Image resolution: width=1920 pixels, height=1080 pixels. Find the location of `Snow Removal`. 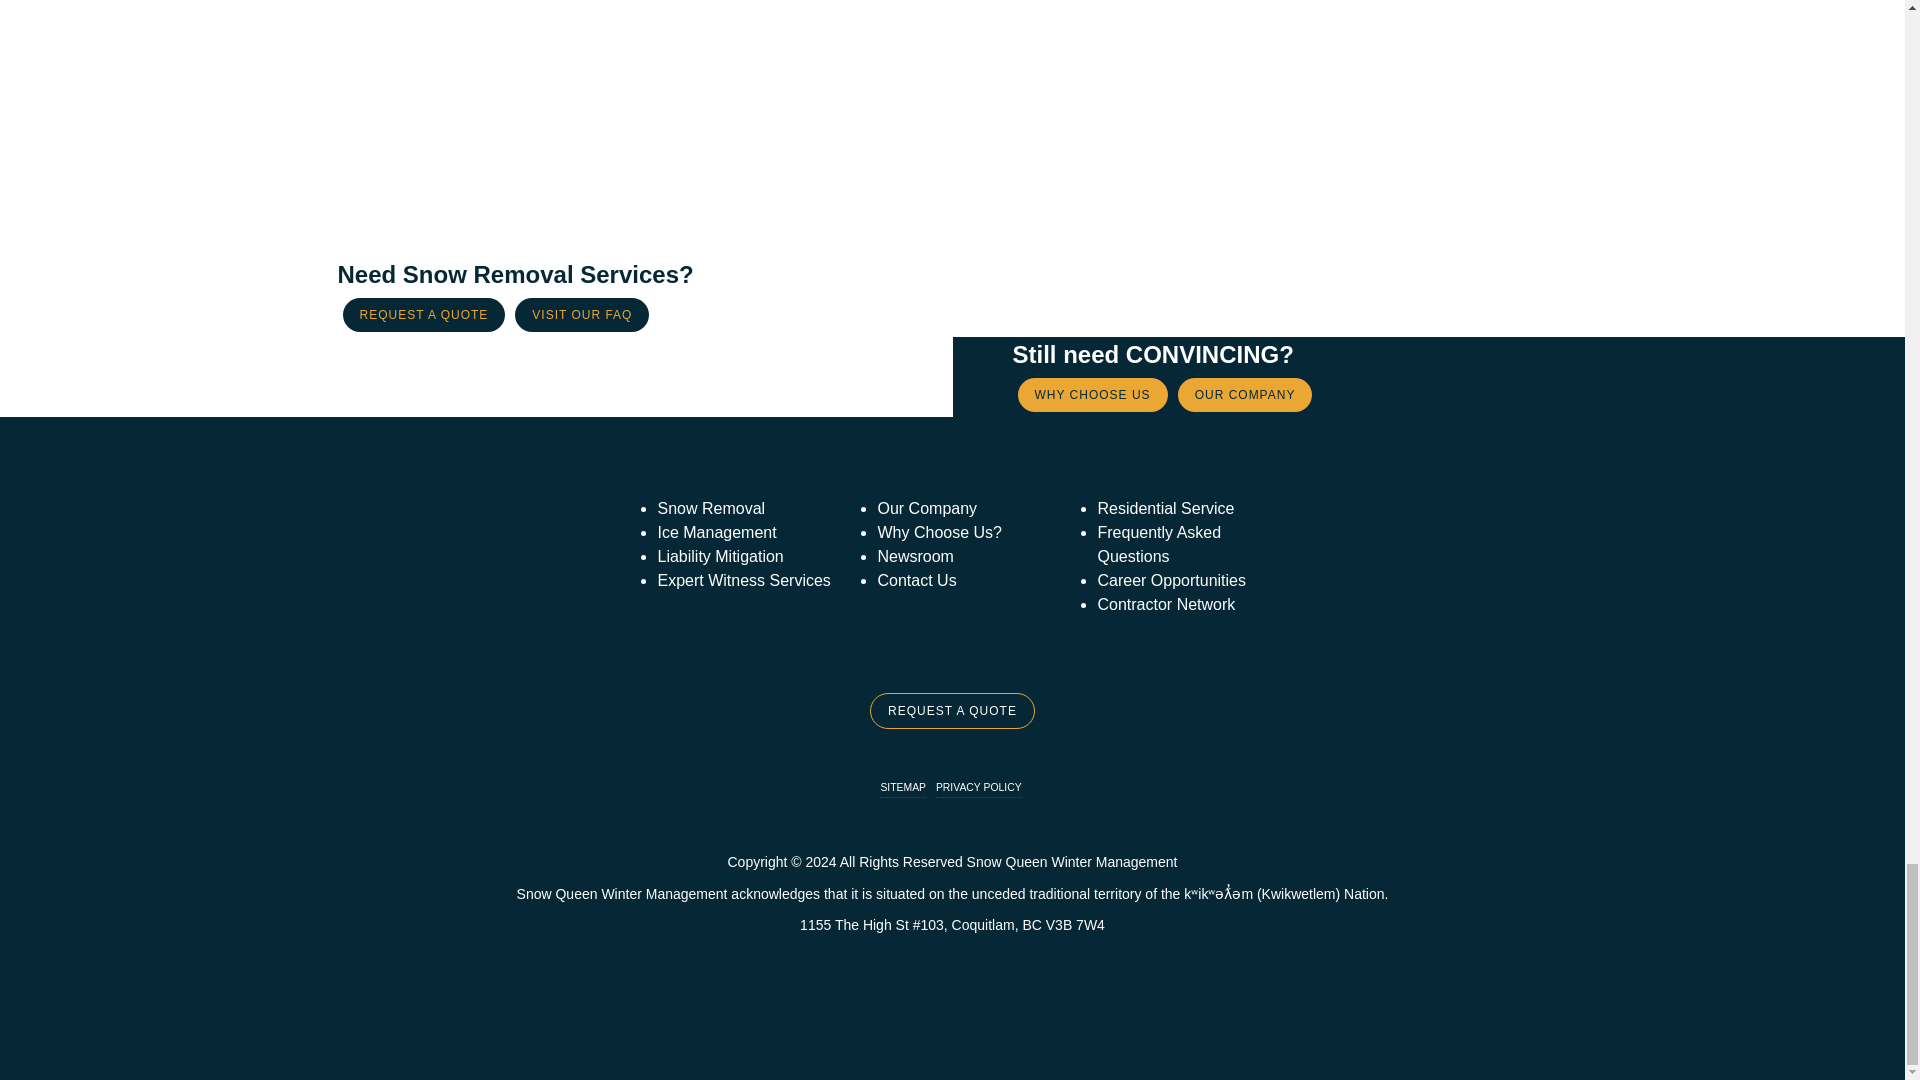

Snow Removal is located at coordinates (710, 508).